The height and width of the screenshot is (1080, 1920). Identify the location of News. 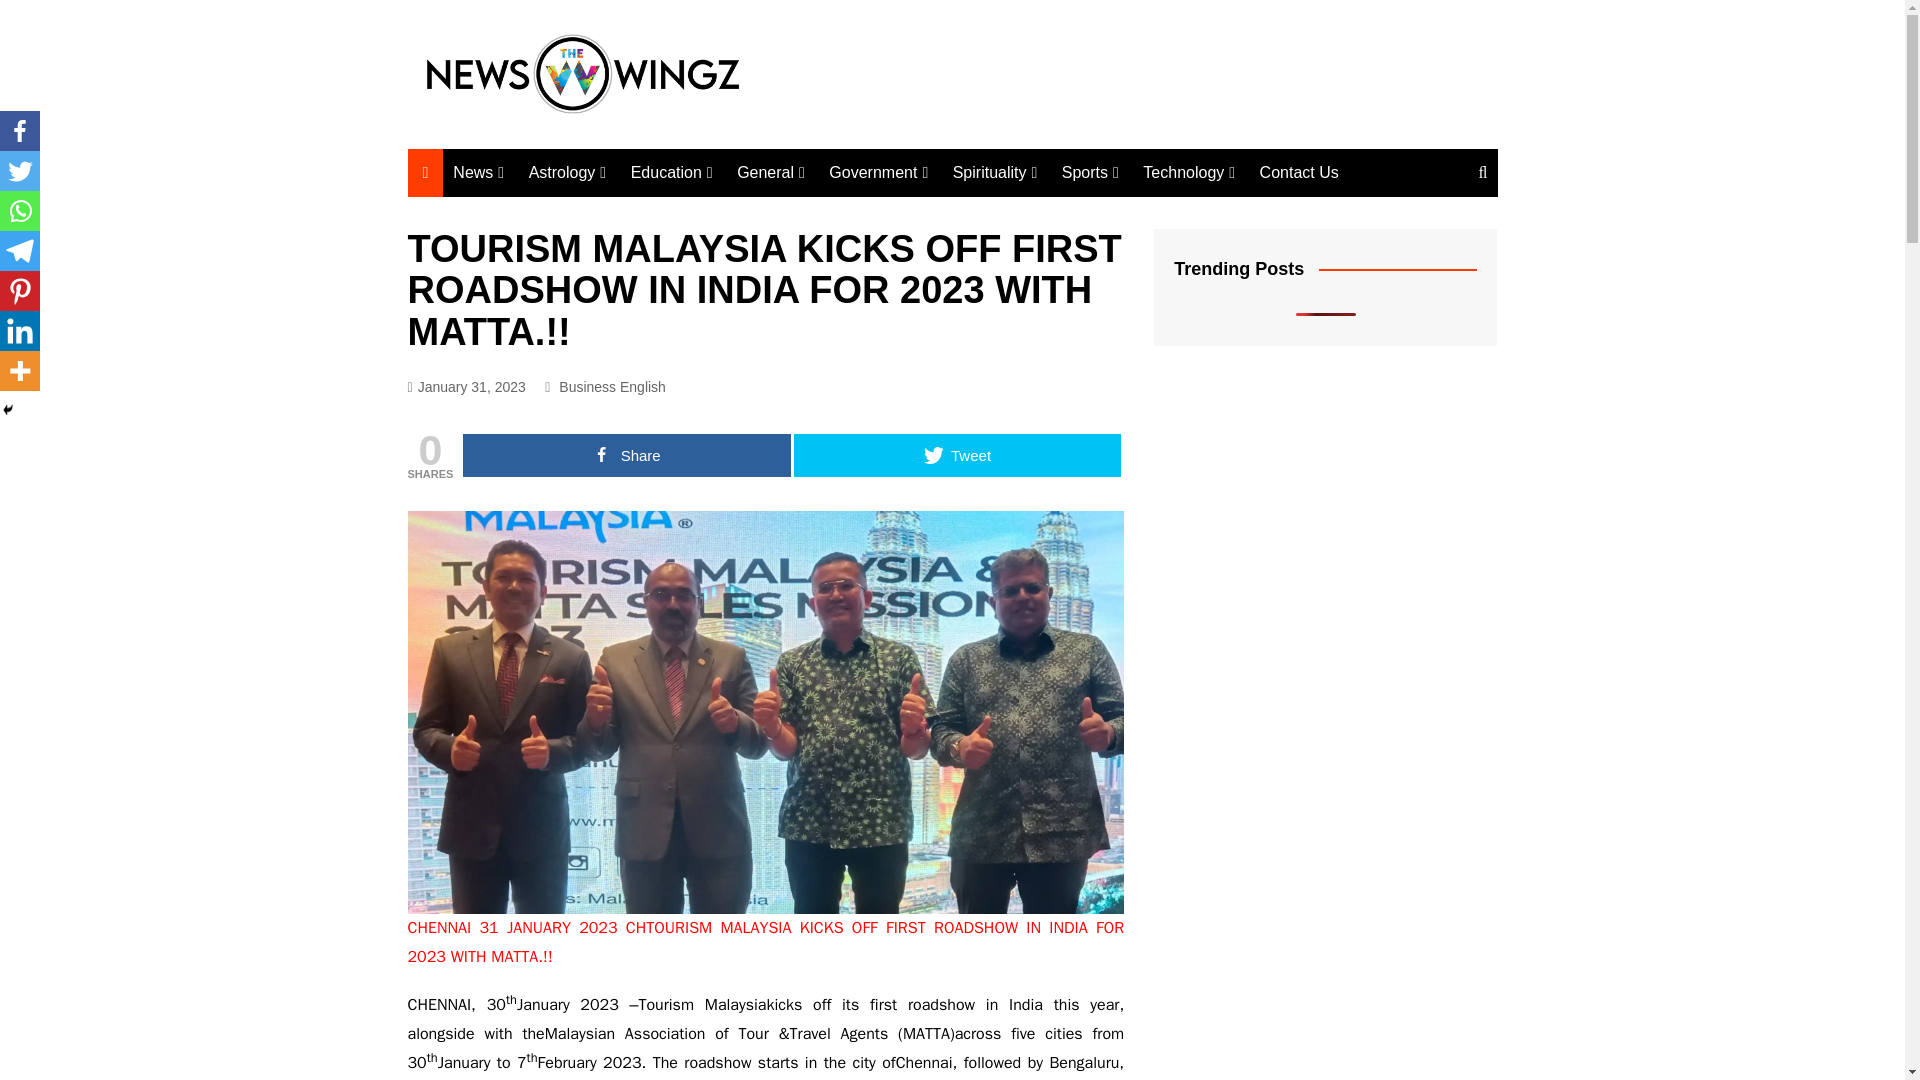
(478, 172).